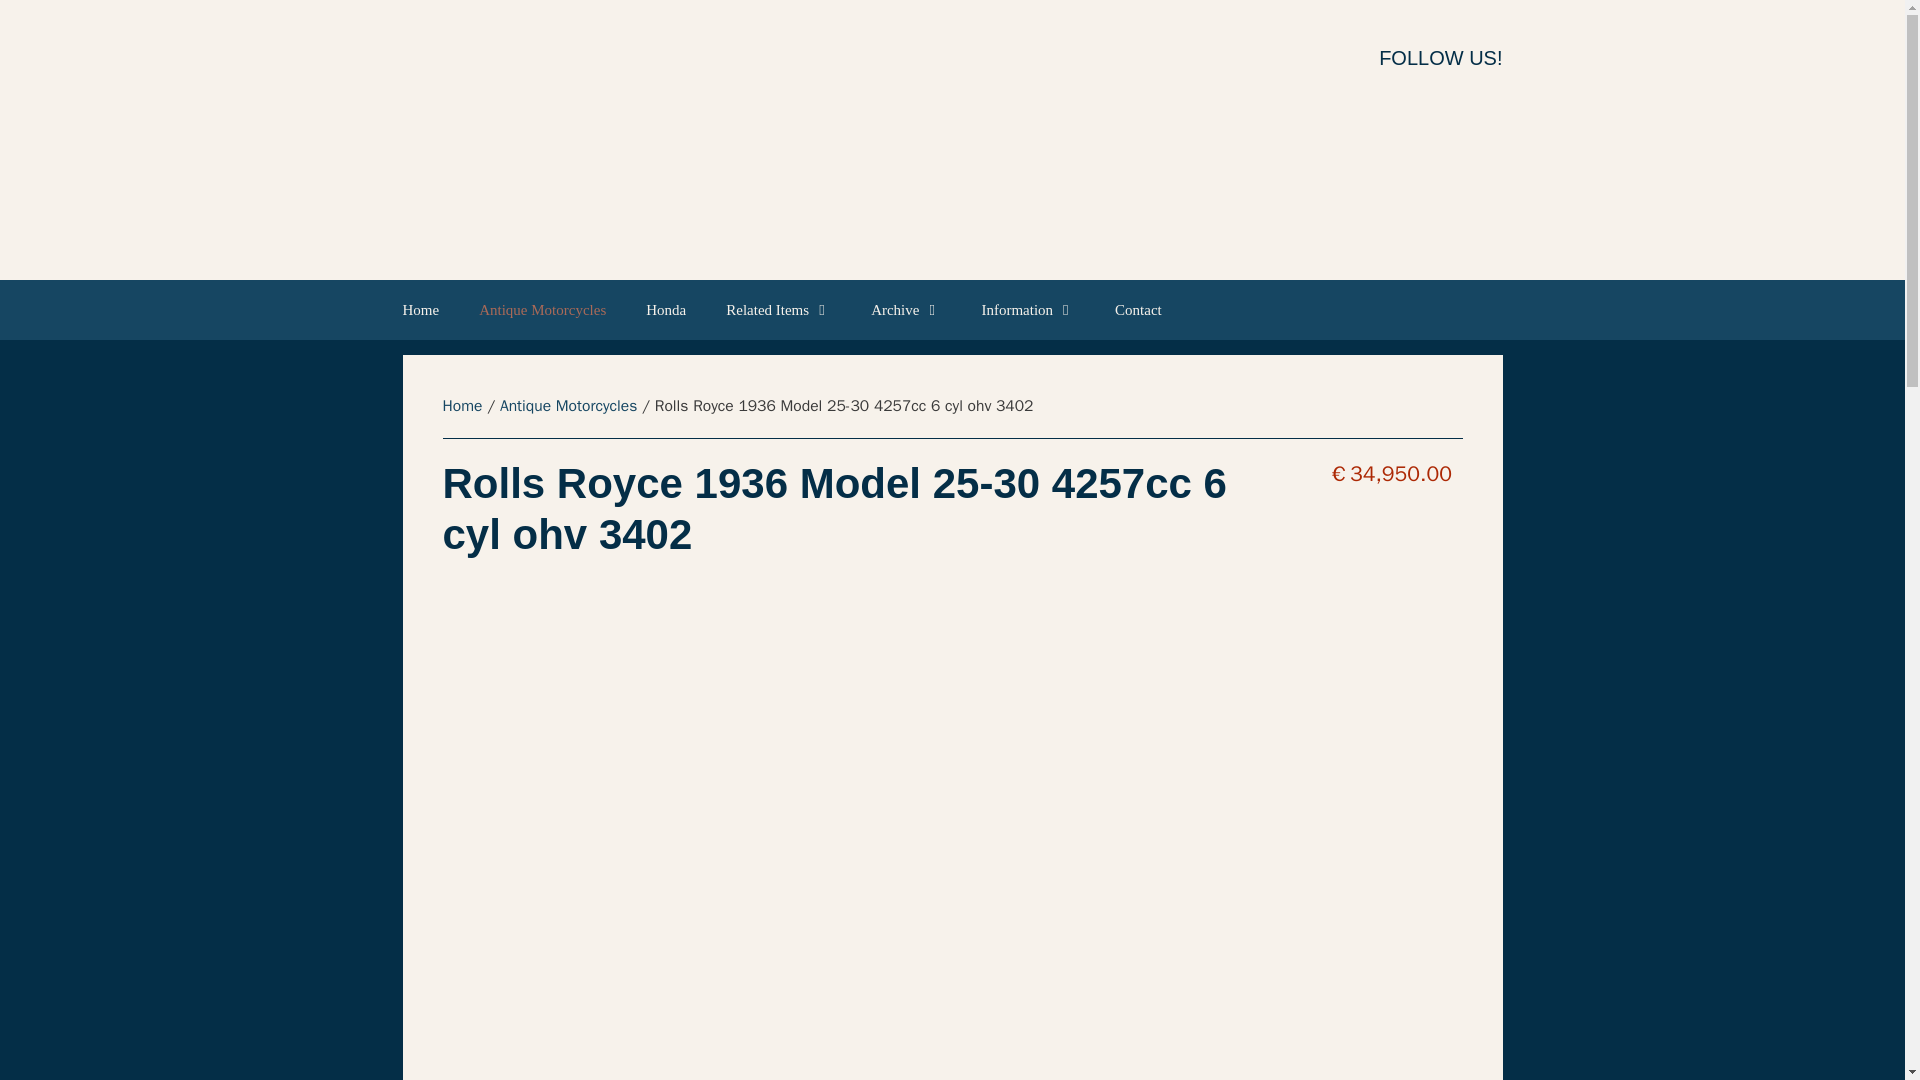  I want to click on Antique Motorcycles, so click(542, 310).